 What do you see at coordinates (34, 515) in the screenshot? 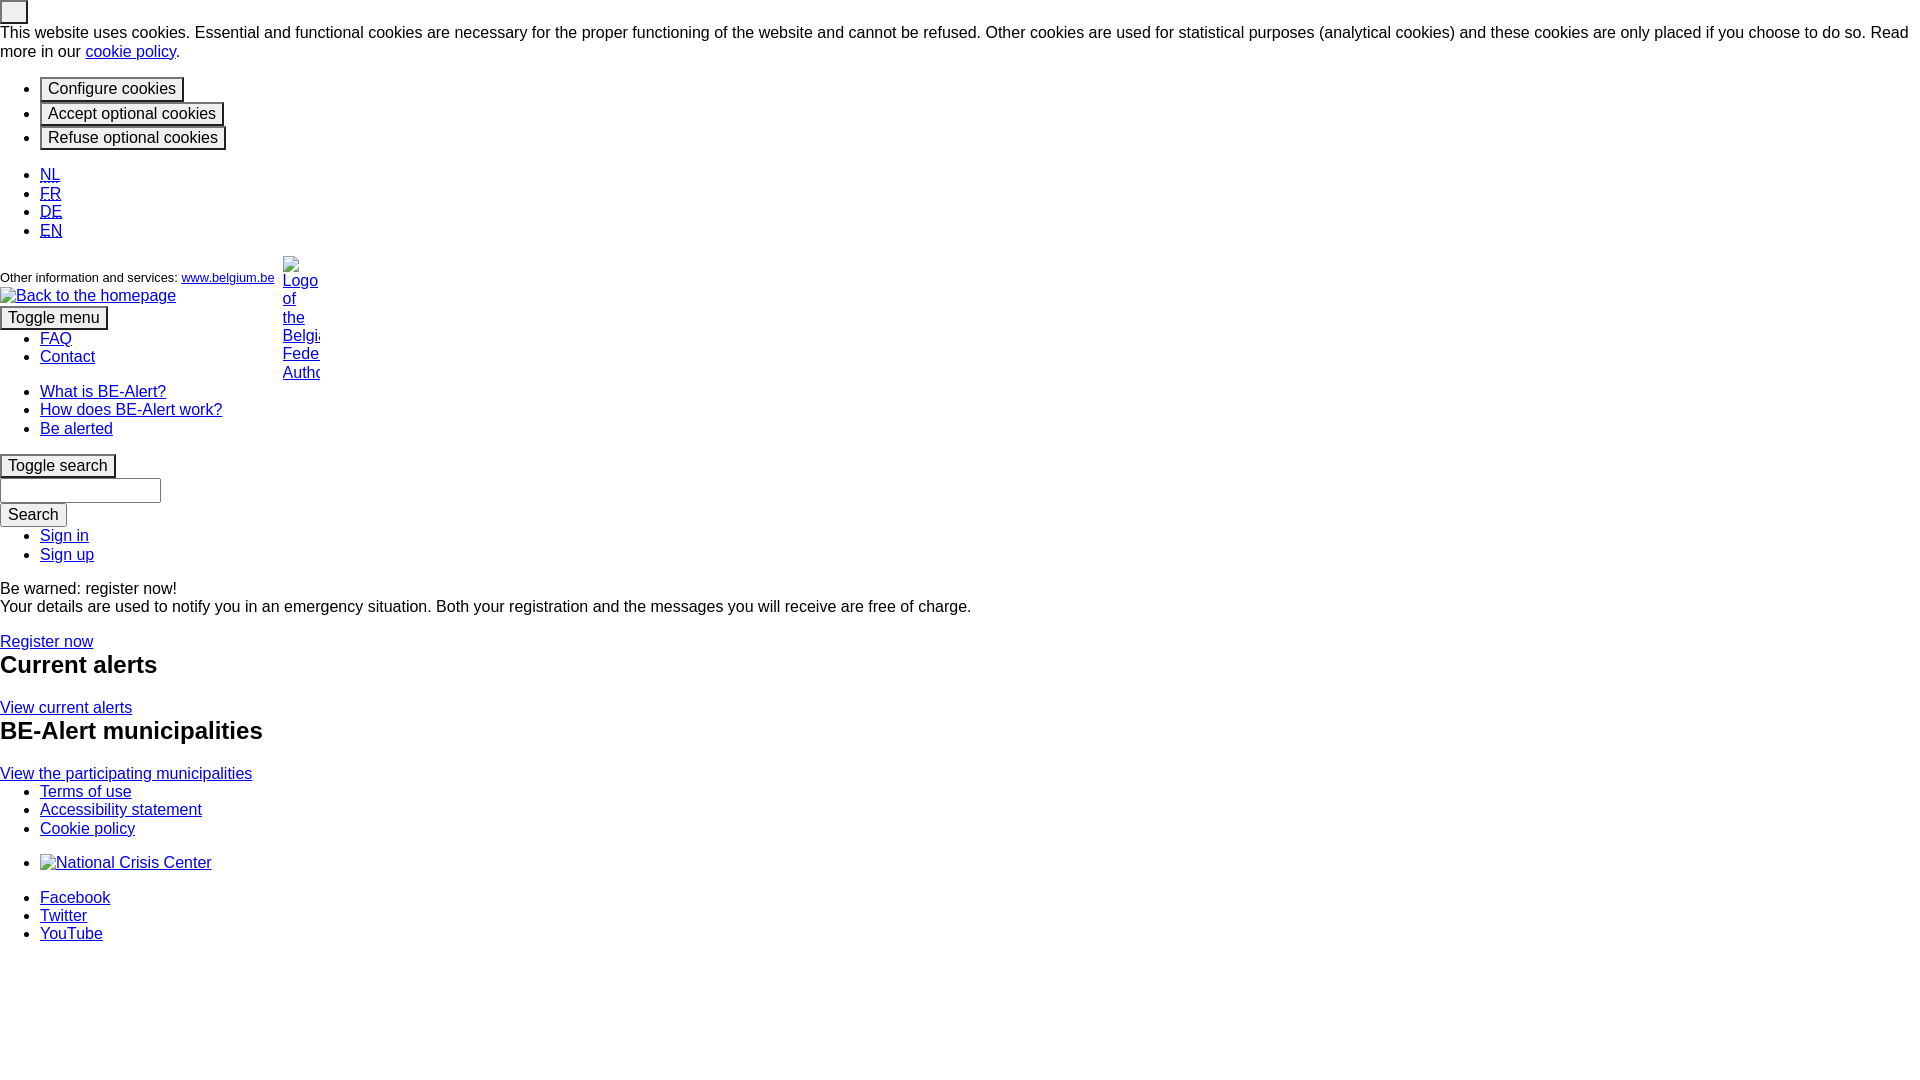
I see `Search` at bounding box center [34, 515].